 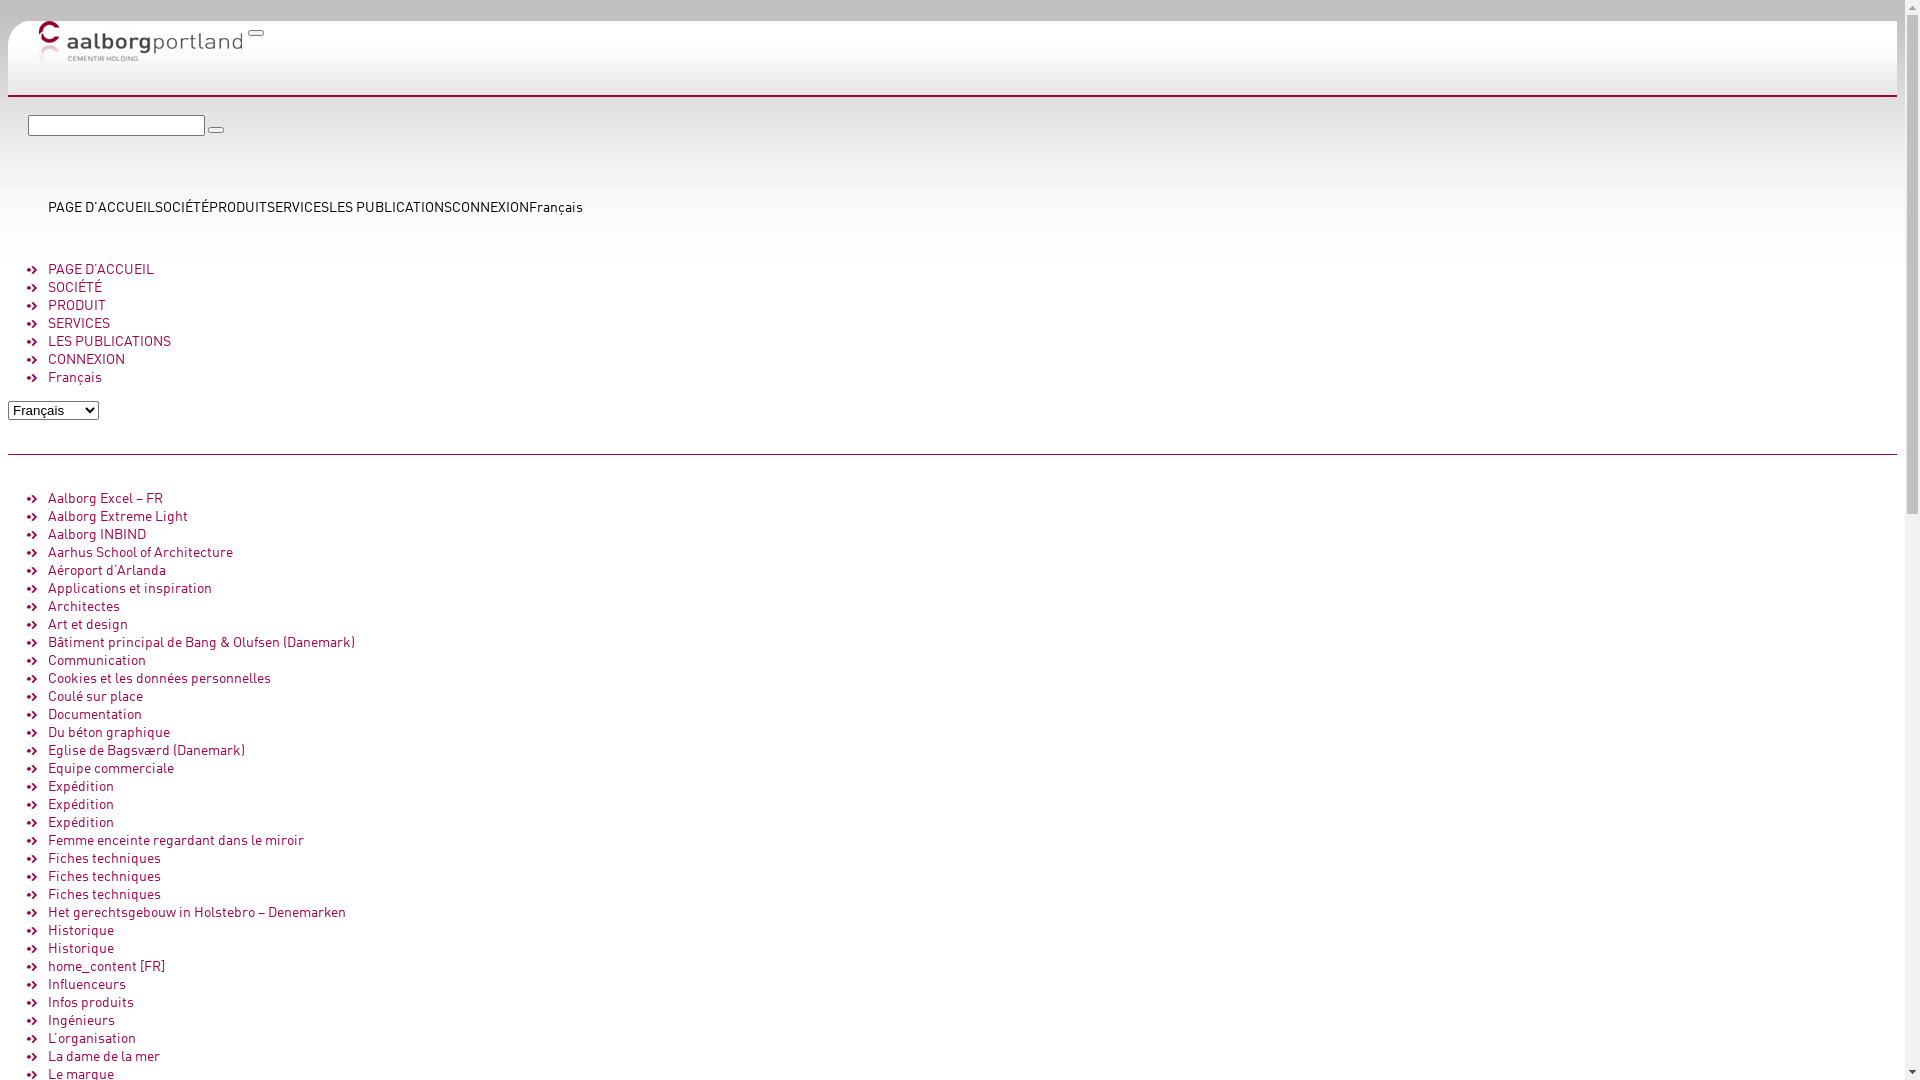 What do you see at coordinates (86, 360) in the screenshot?
I see `CONNEXION` at bounding box center [86, 360].